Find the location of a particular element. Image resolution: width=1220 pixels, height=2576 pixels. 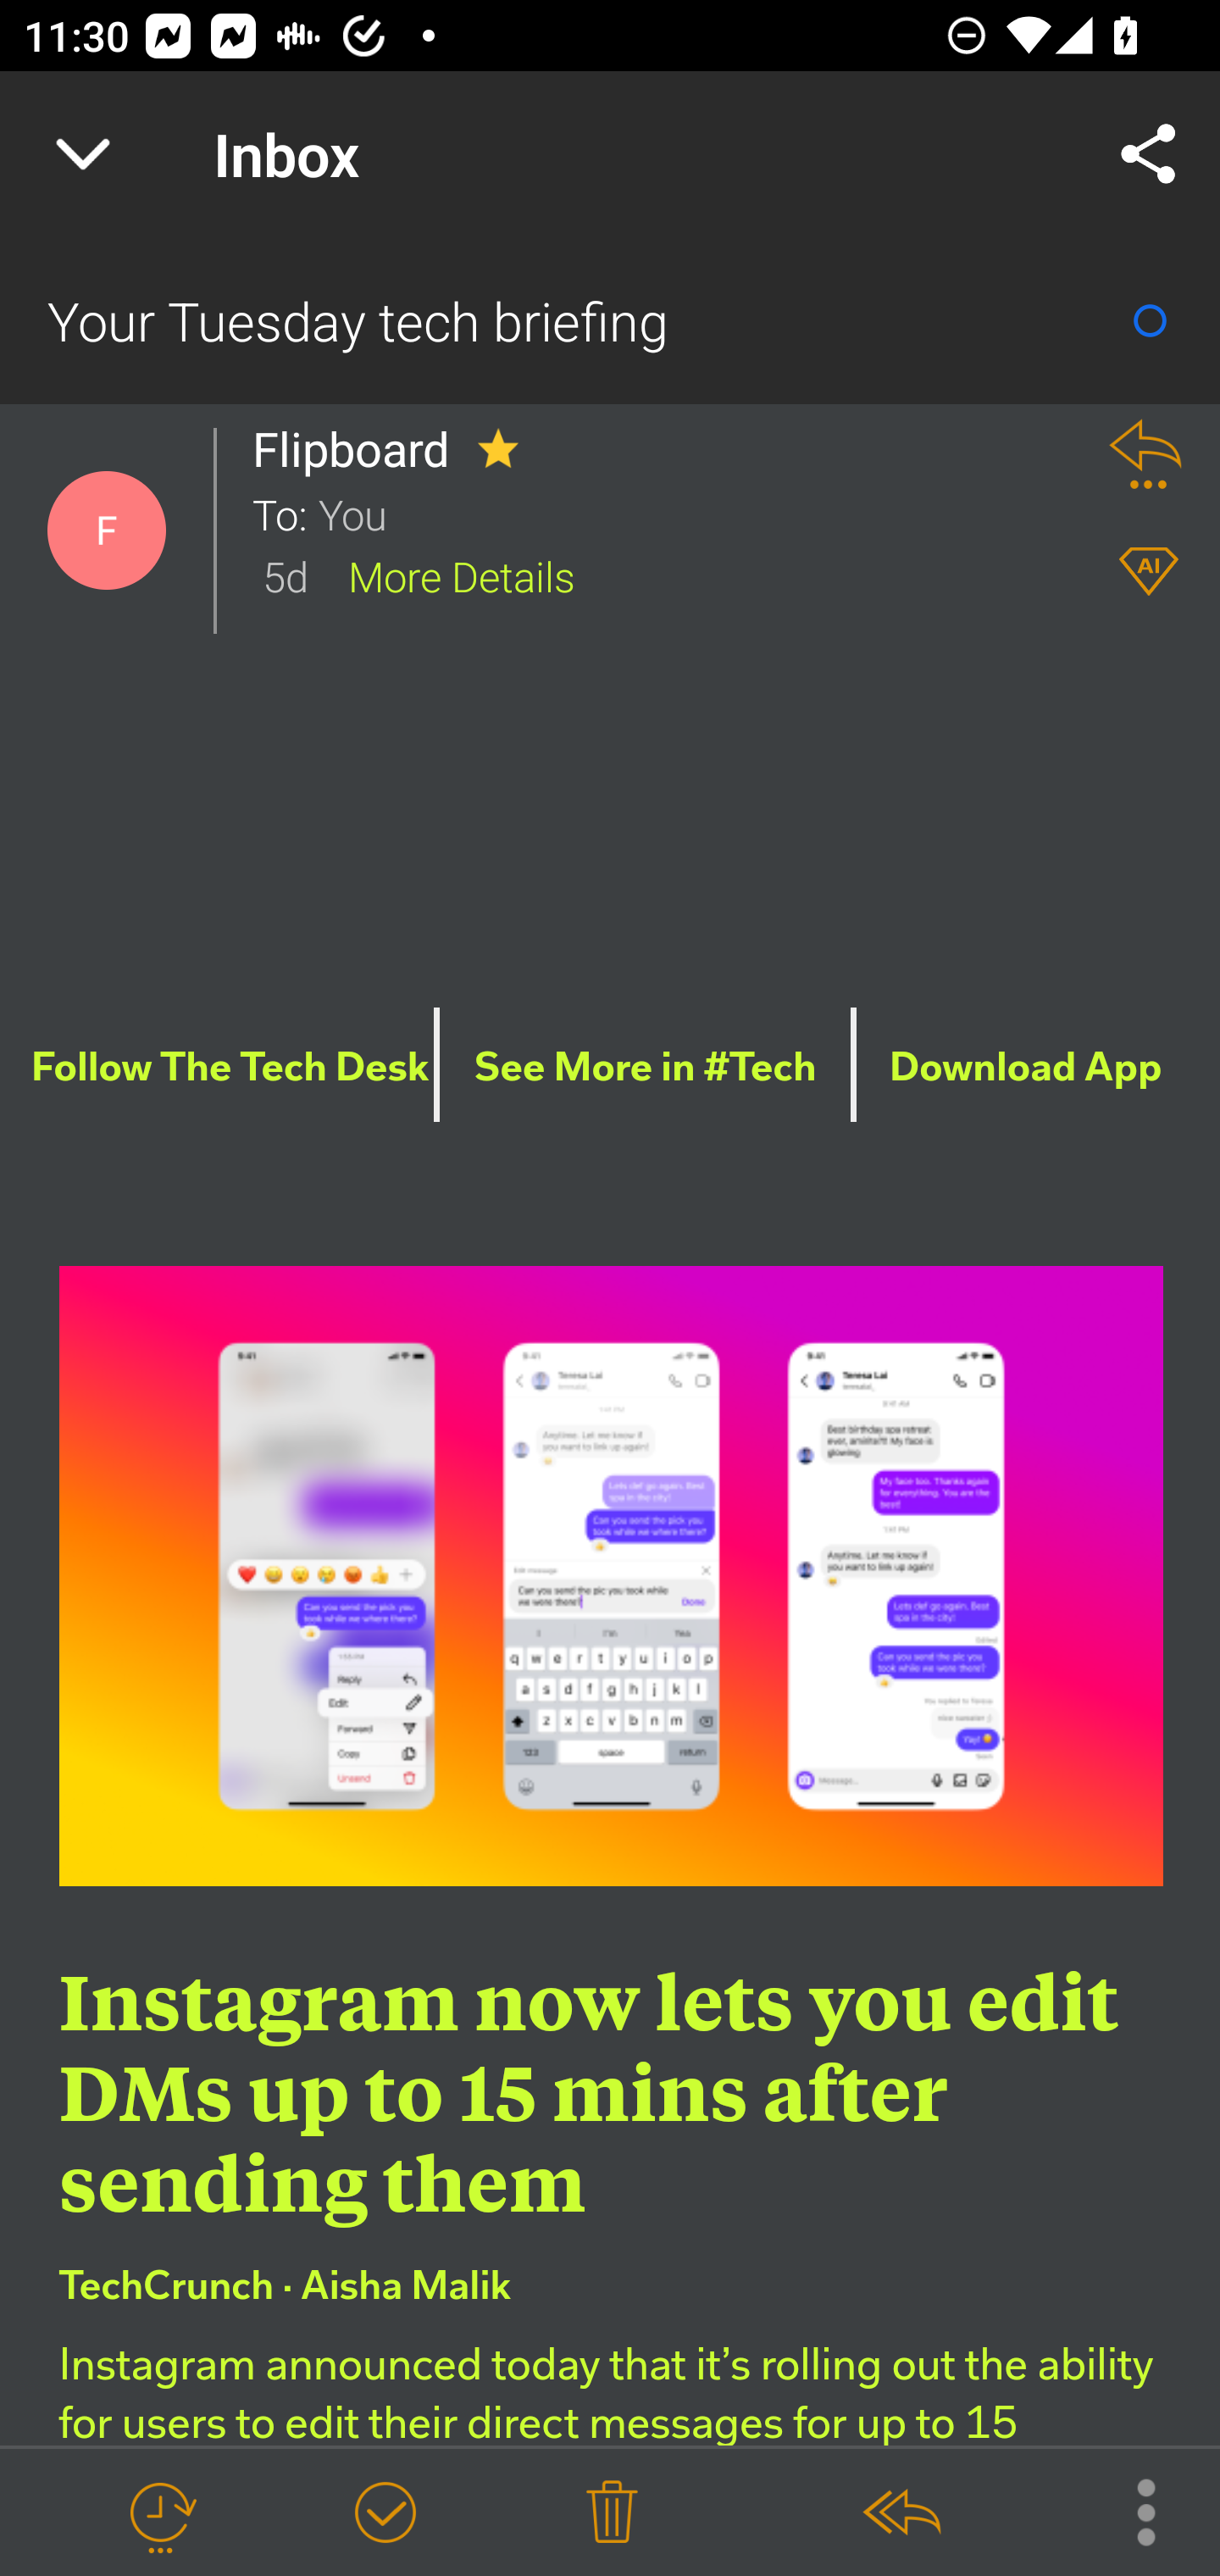

Share is located at coordinates (1149, 154).